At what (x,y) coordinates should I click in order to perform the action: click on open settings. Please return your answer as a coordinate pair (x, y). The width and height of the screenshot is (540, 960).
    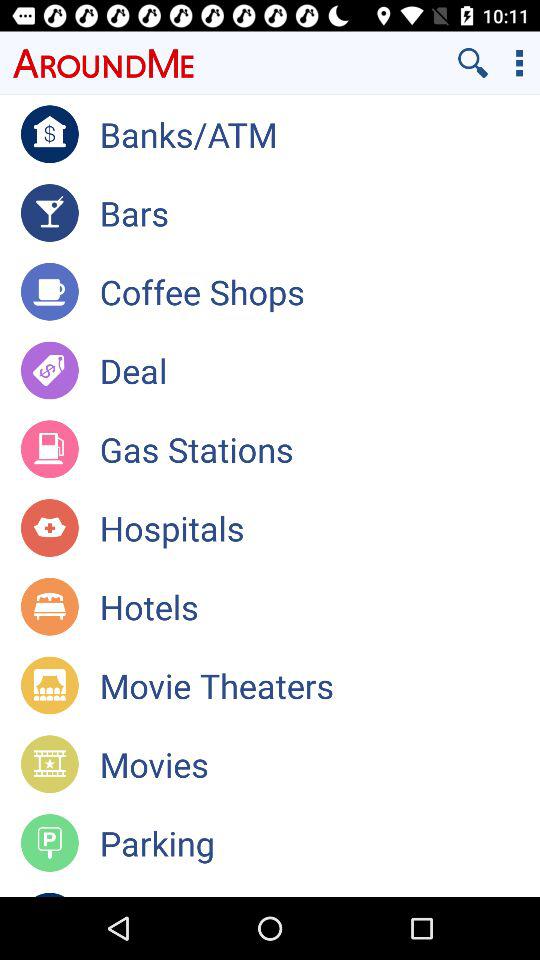
    Looking at the image, I should click on (520, 62).